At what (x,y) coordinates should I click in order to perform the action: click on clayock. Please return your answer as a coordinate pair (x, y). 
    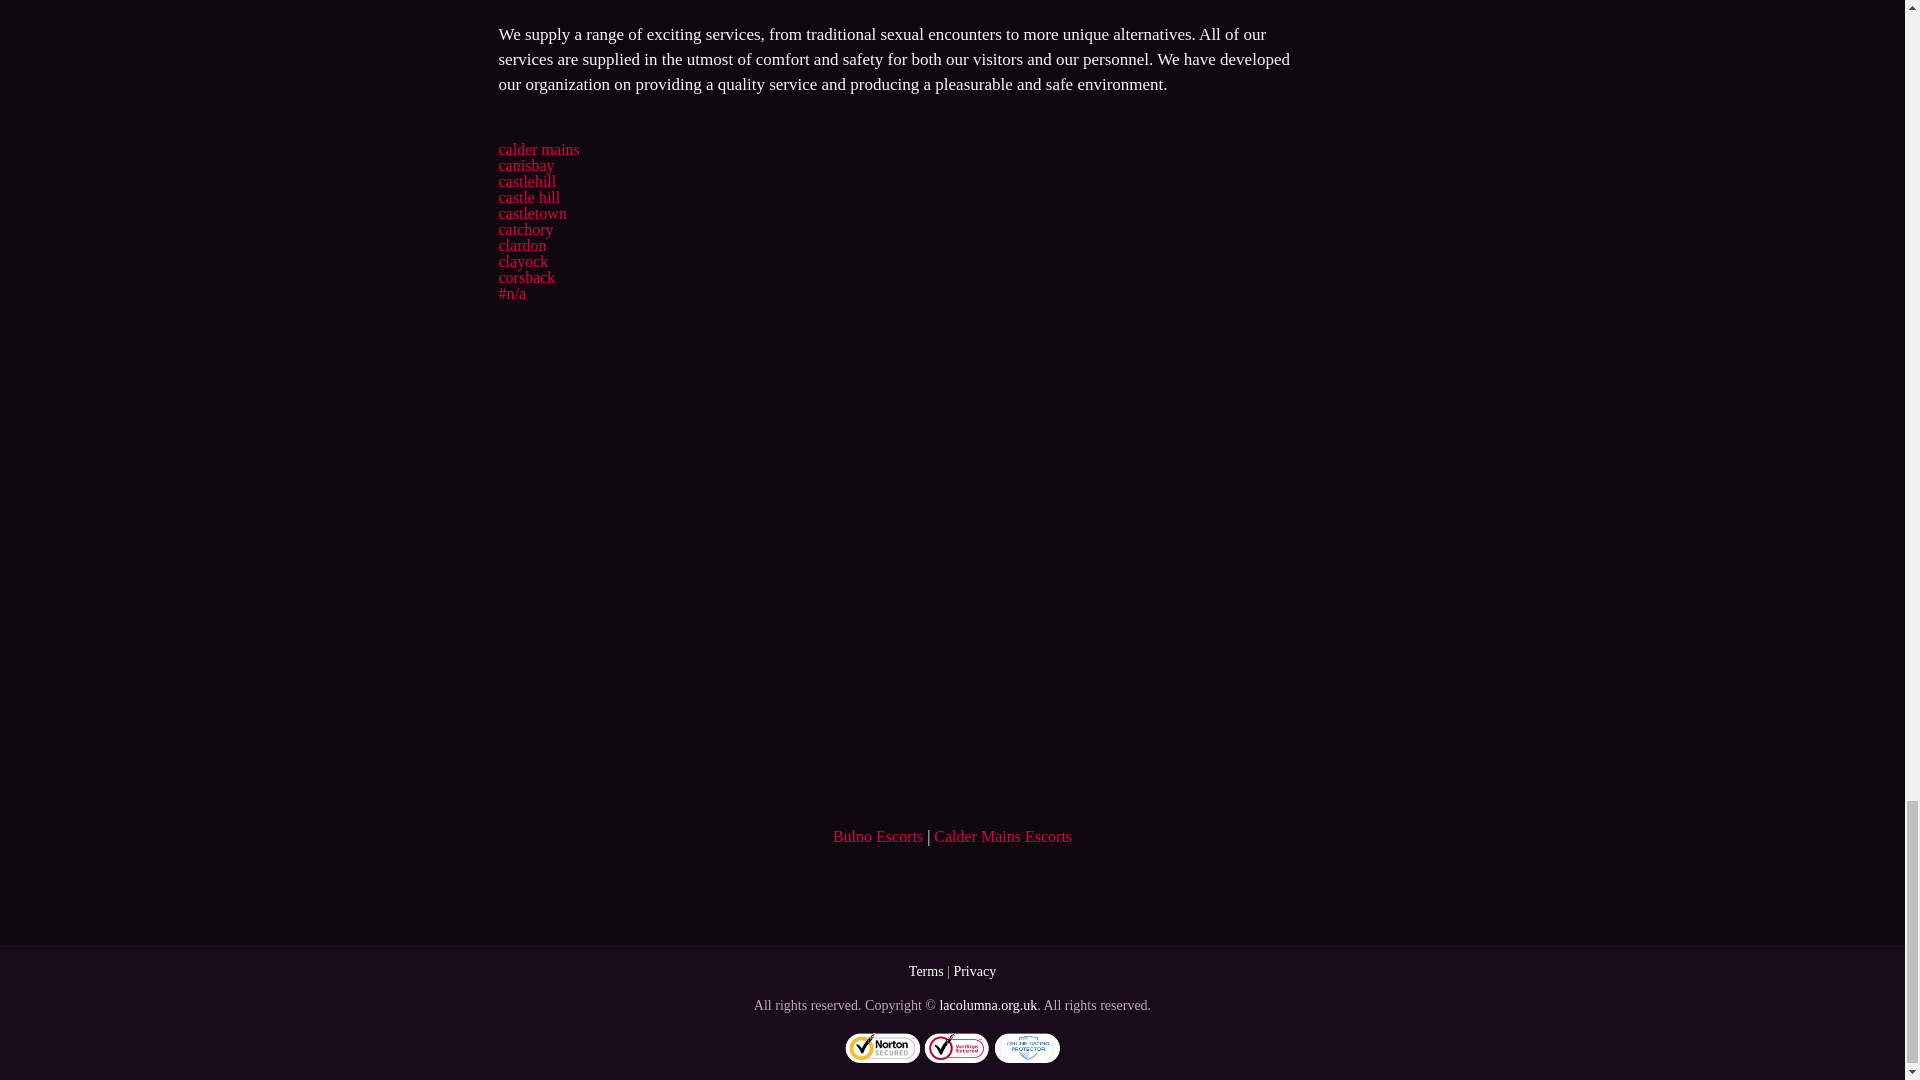
    Looking at the image, I should click on (522, 261).